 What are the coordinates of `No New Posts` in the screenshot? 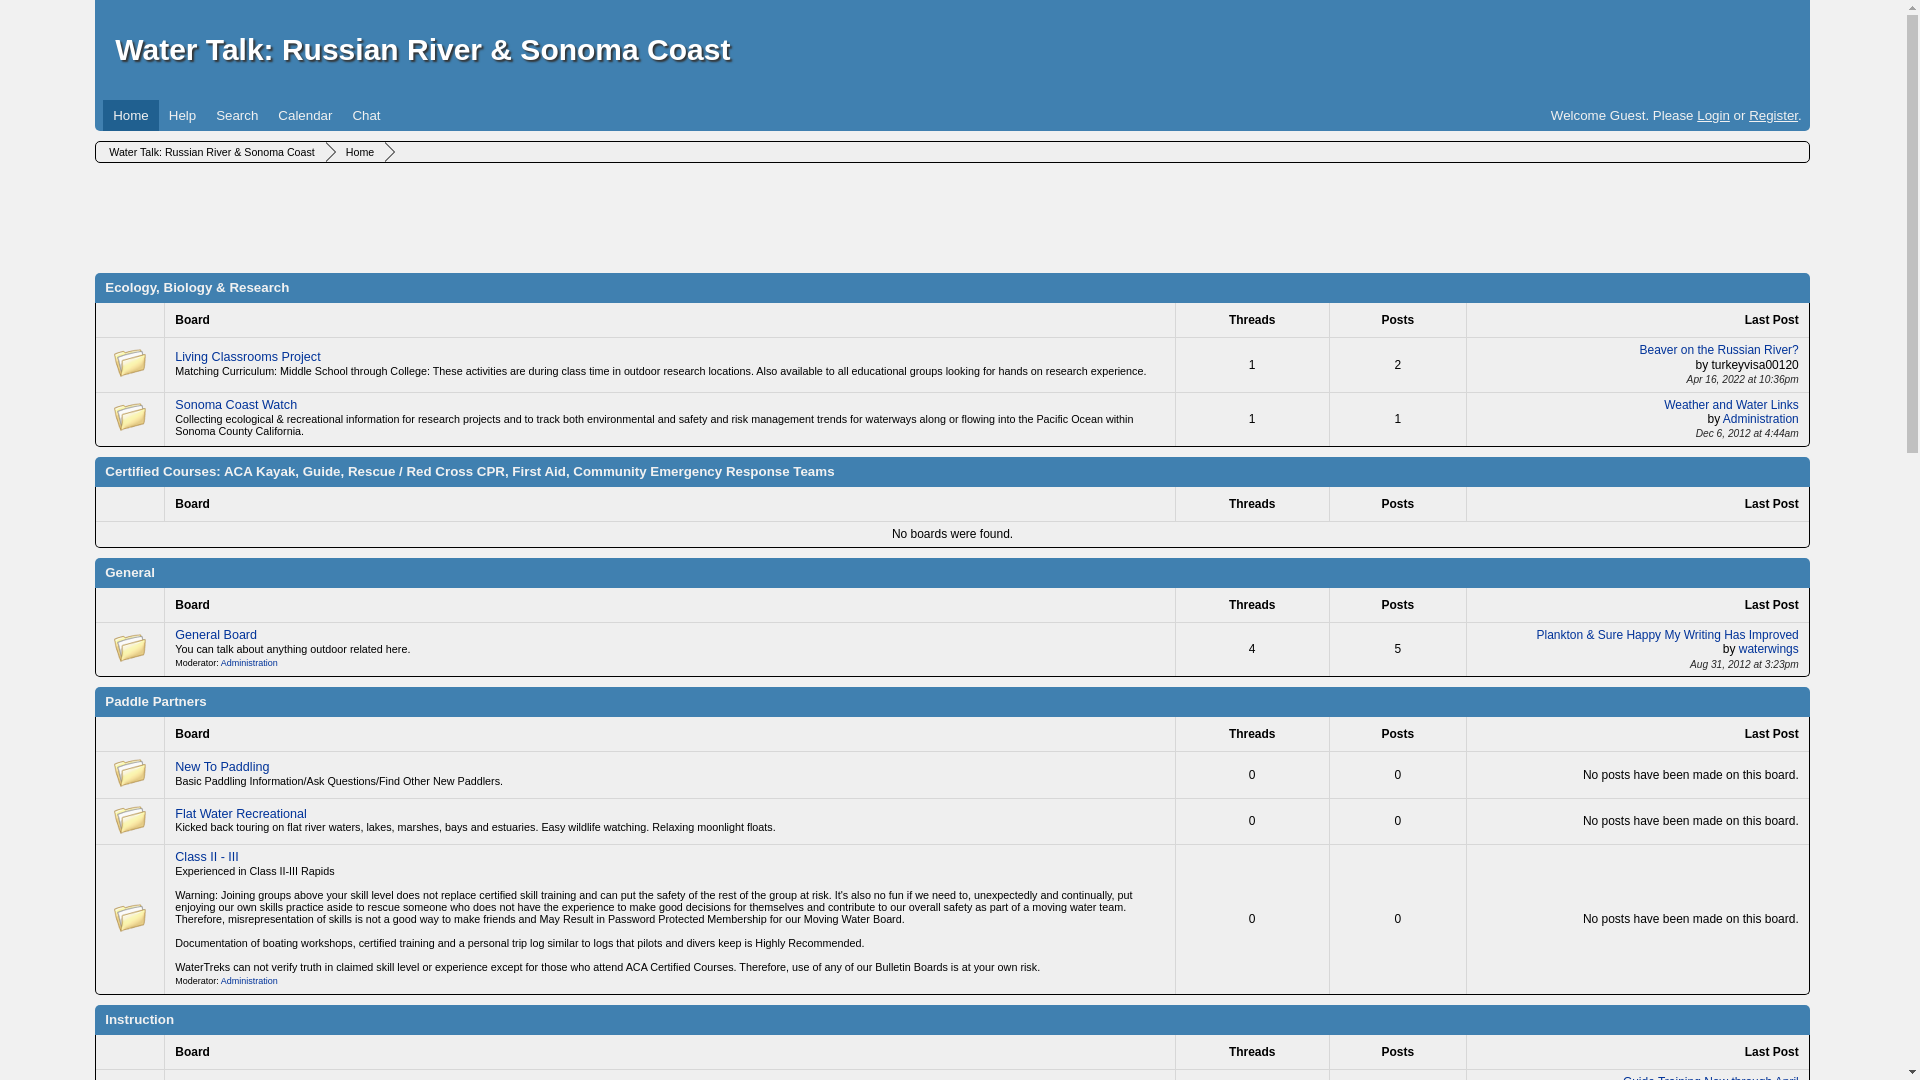 It's located at (129, 773).